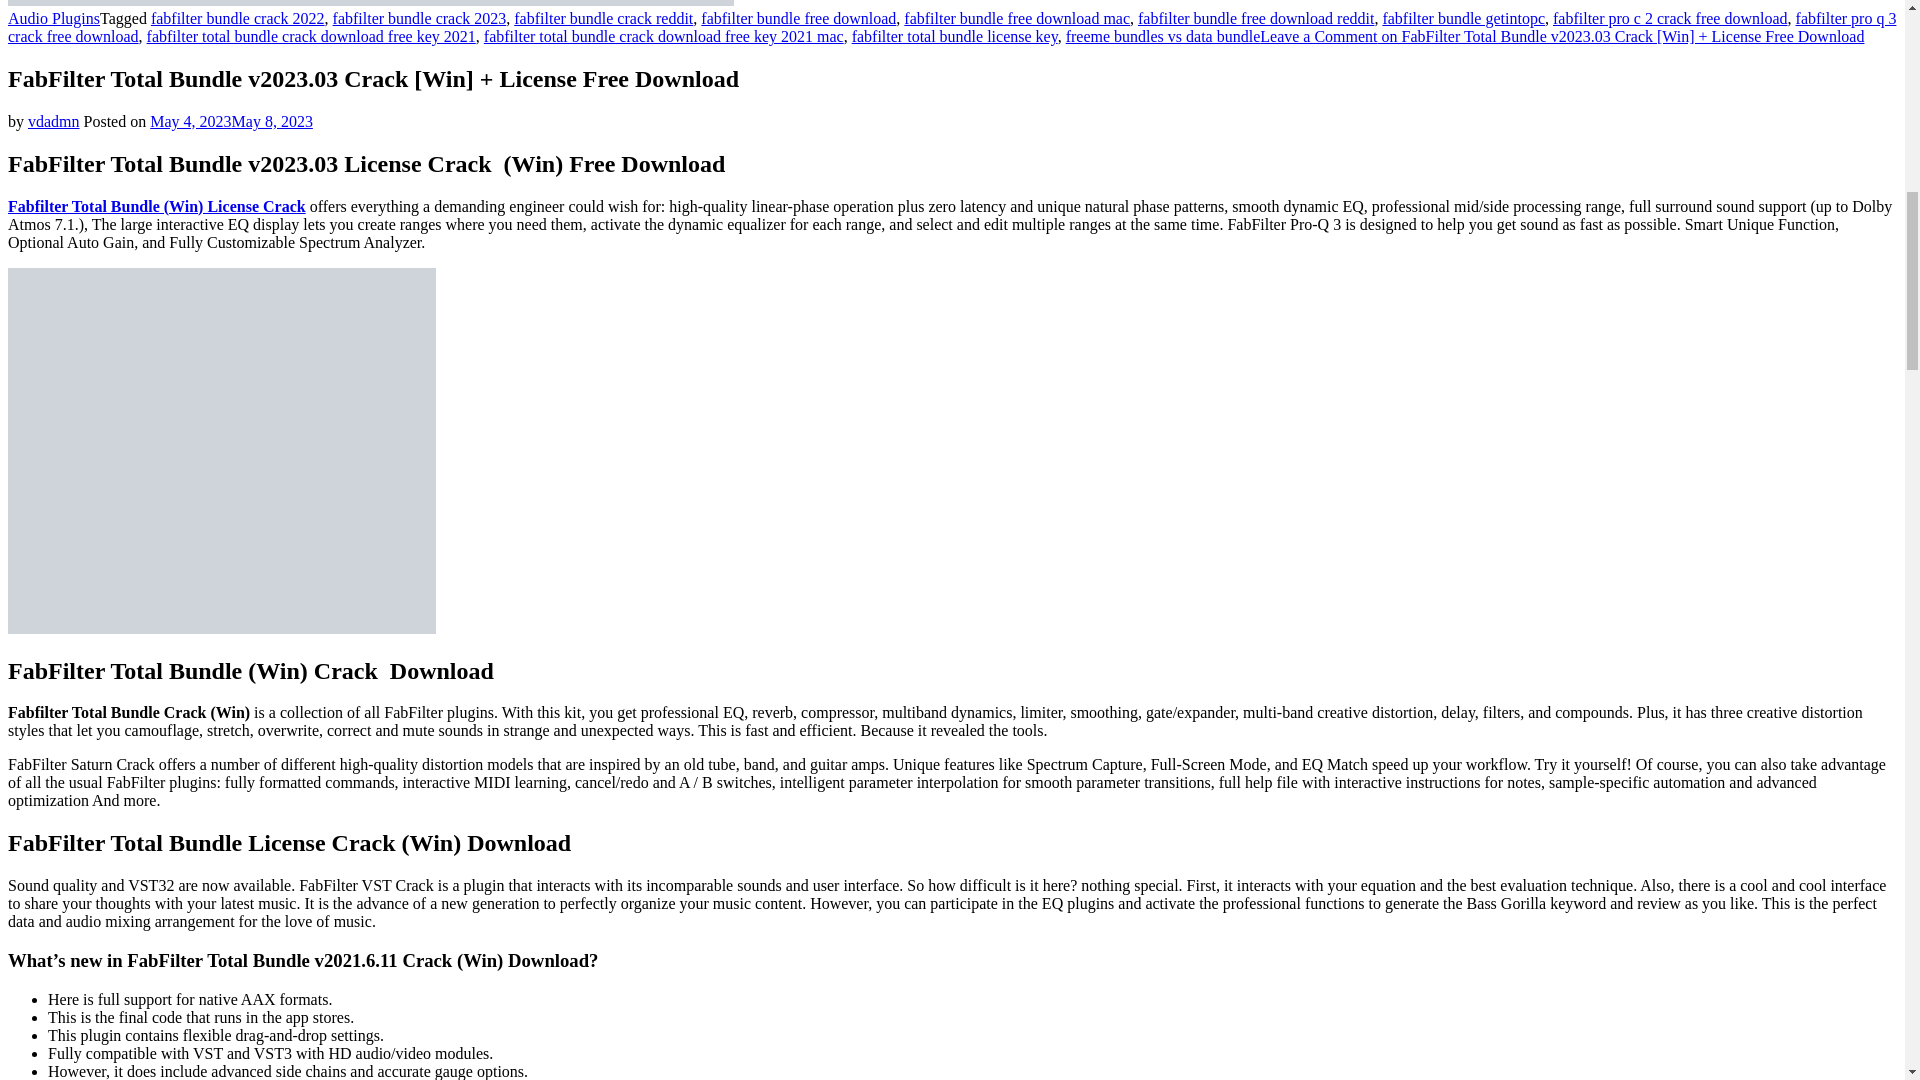 This screenshot has width=1920, height=1080. Describe the element at coordinates (1017, 18) in the screenshot. I see `fabfilter bundle free download mac` at that location.